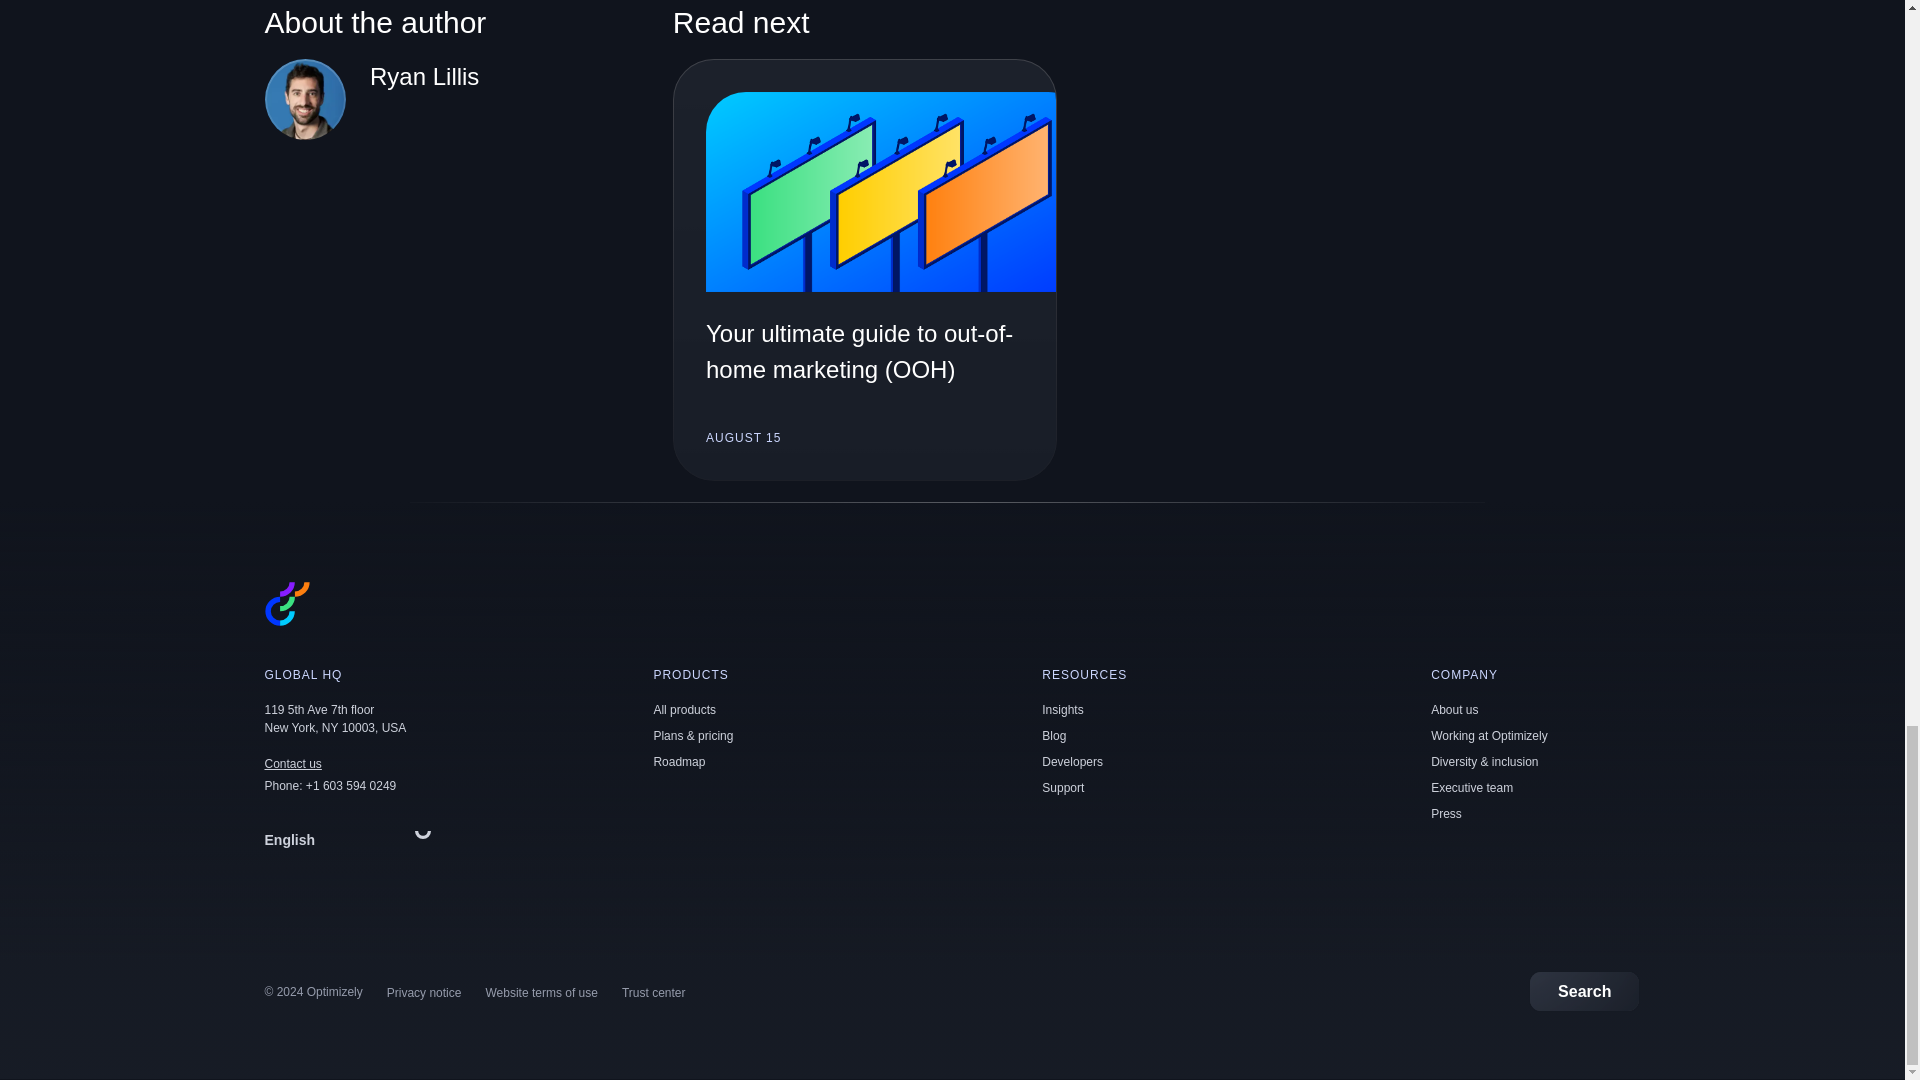 This screenshot has width=1920, height=1080. Describe the element at coordinates (1446, 813) in the screenshot. I see `Press` at that location.